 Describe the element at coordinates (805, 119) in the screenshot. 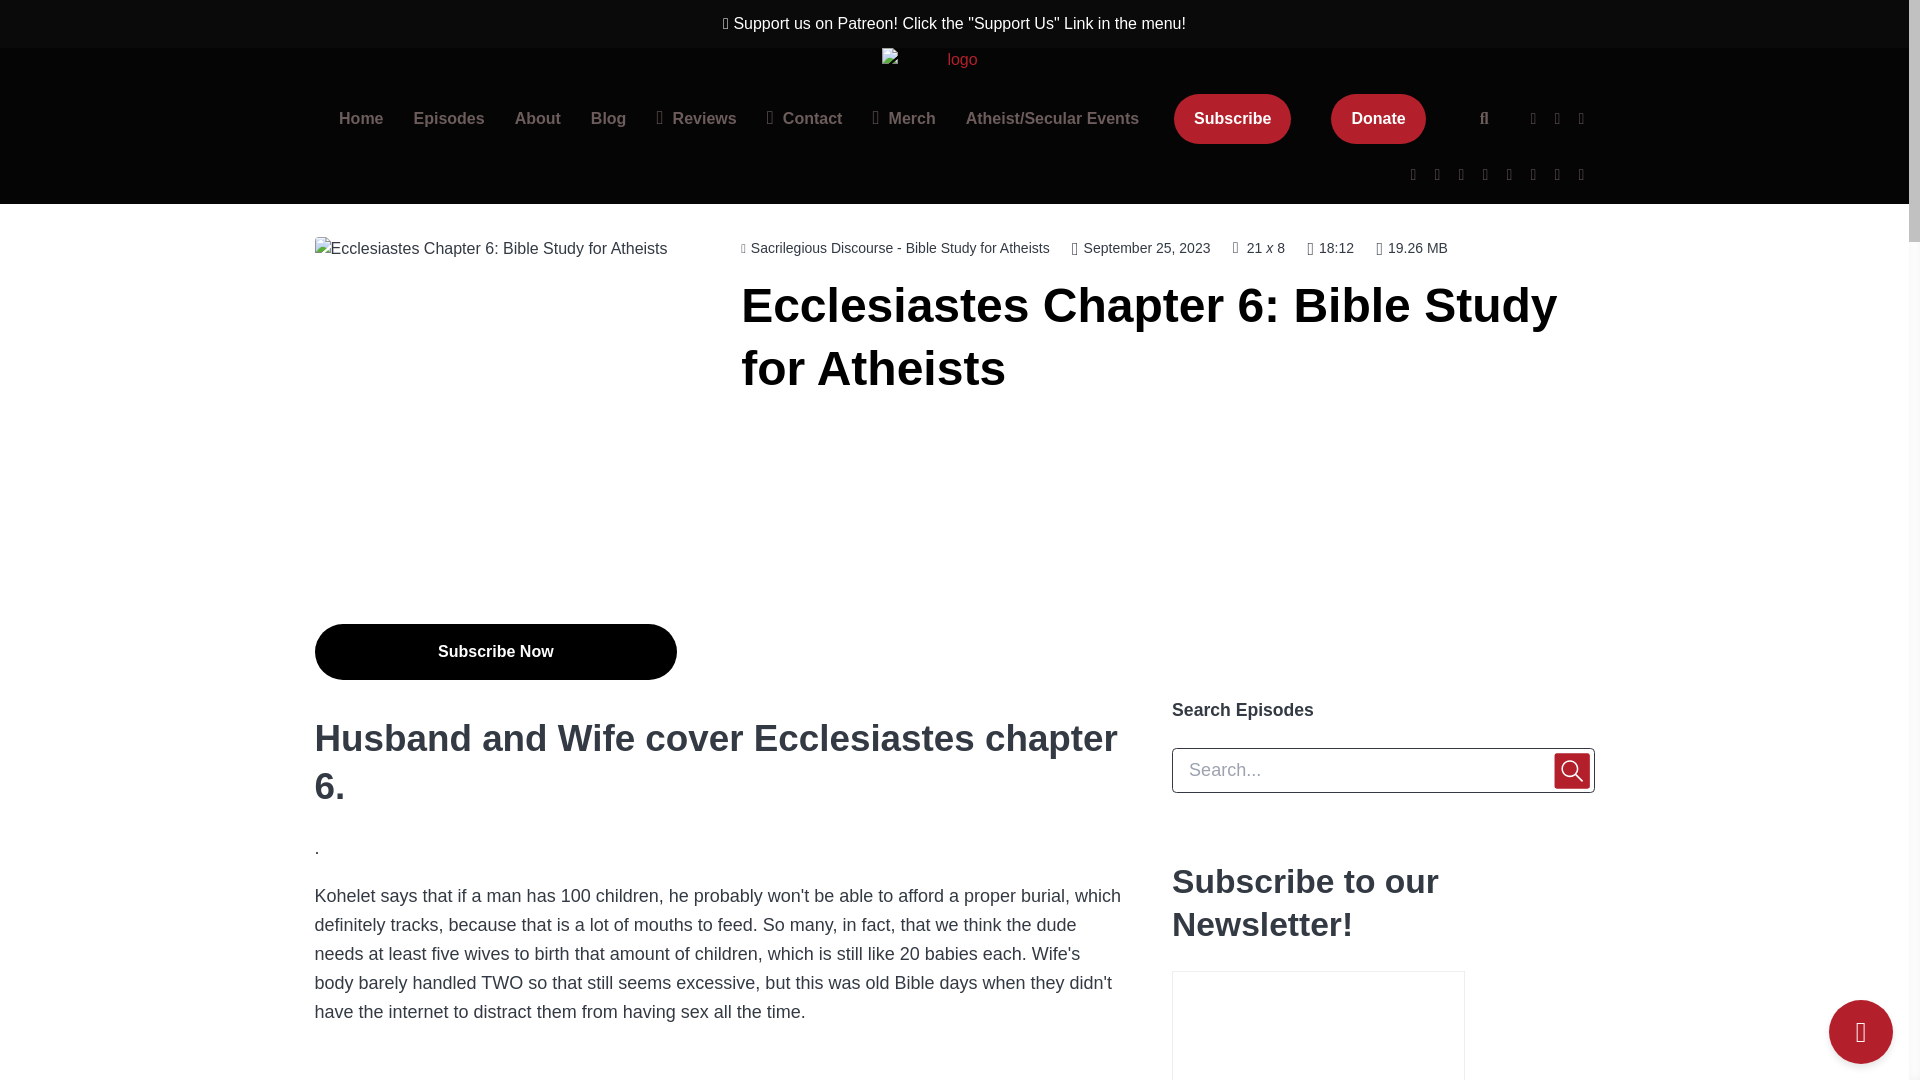

I see `Contact` at that location.